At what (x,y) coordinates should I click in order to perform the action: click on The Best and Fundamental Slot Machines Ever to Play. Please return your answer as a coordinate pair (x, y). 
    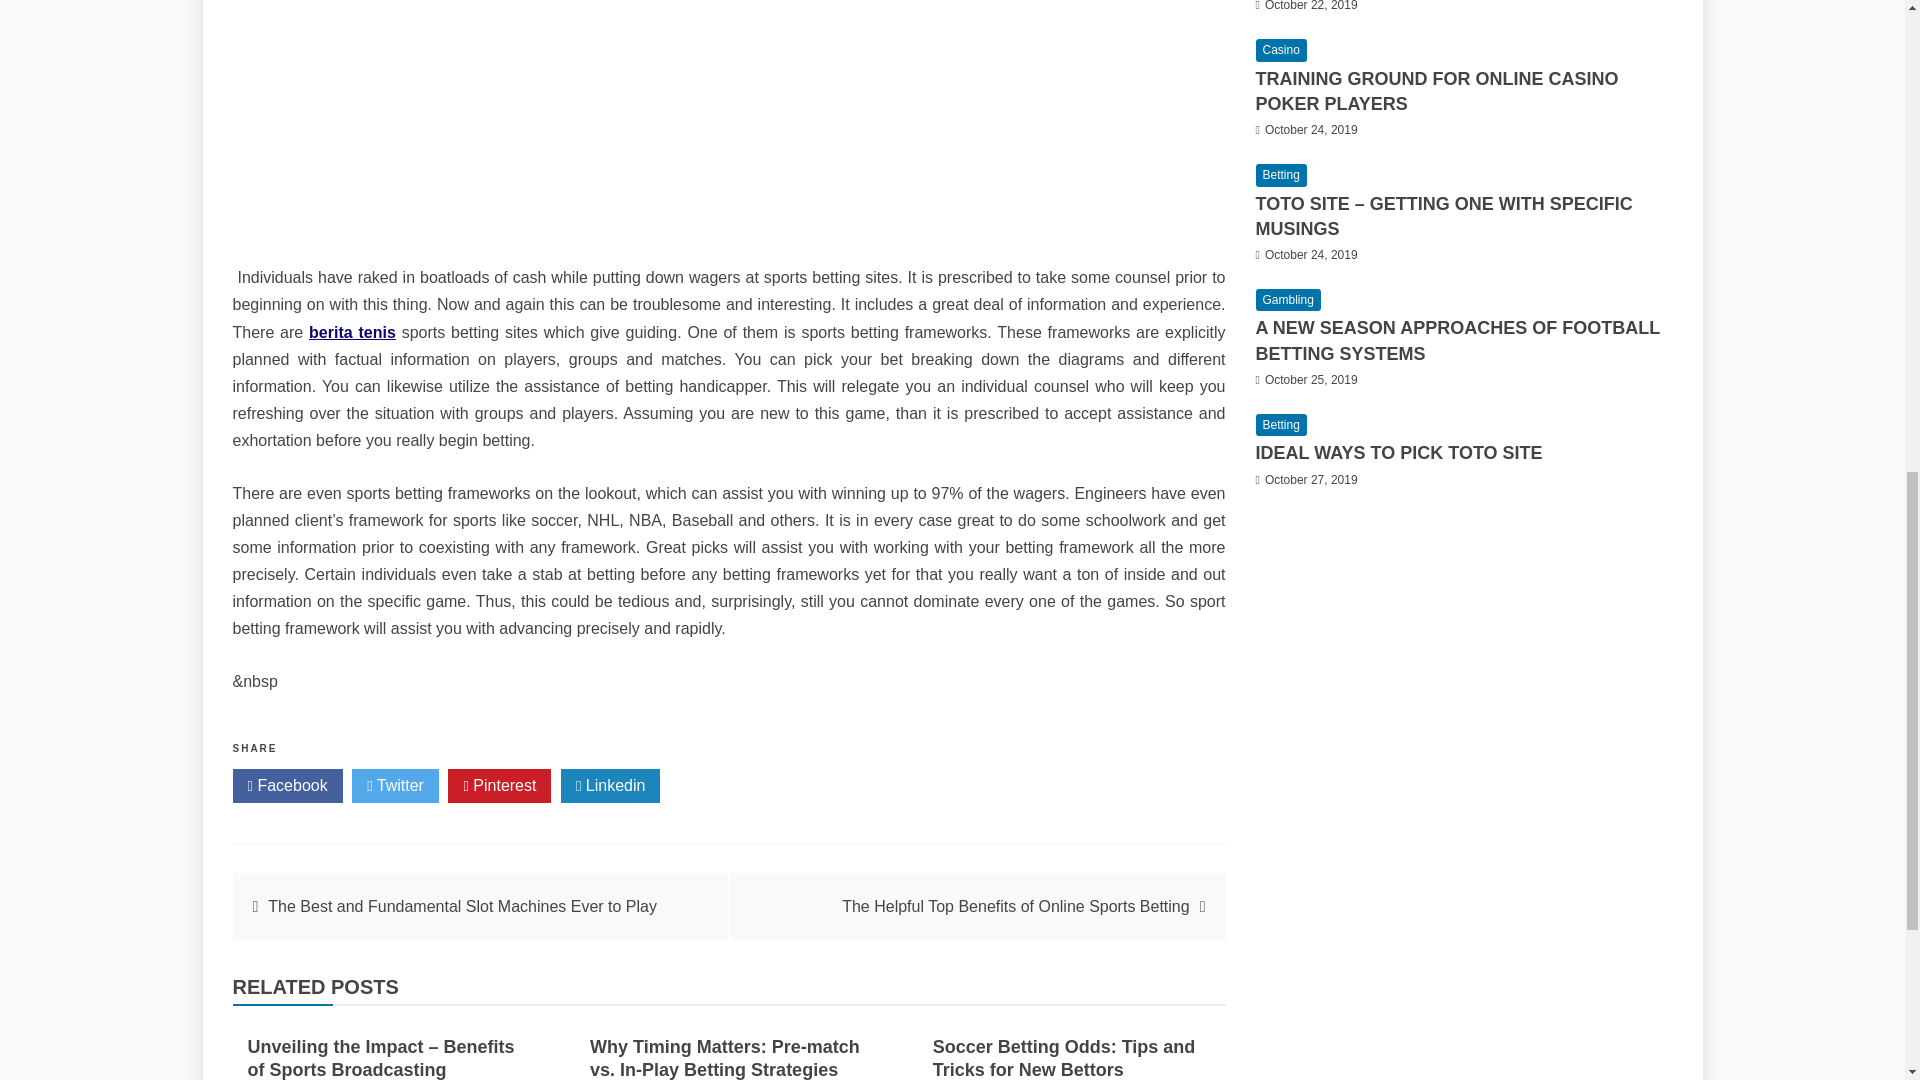
    Looking at the image, I should click on (462, 906).